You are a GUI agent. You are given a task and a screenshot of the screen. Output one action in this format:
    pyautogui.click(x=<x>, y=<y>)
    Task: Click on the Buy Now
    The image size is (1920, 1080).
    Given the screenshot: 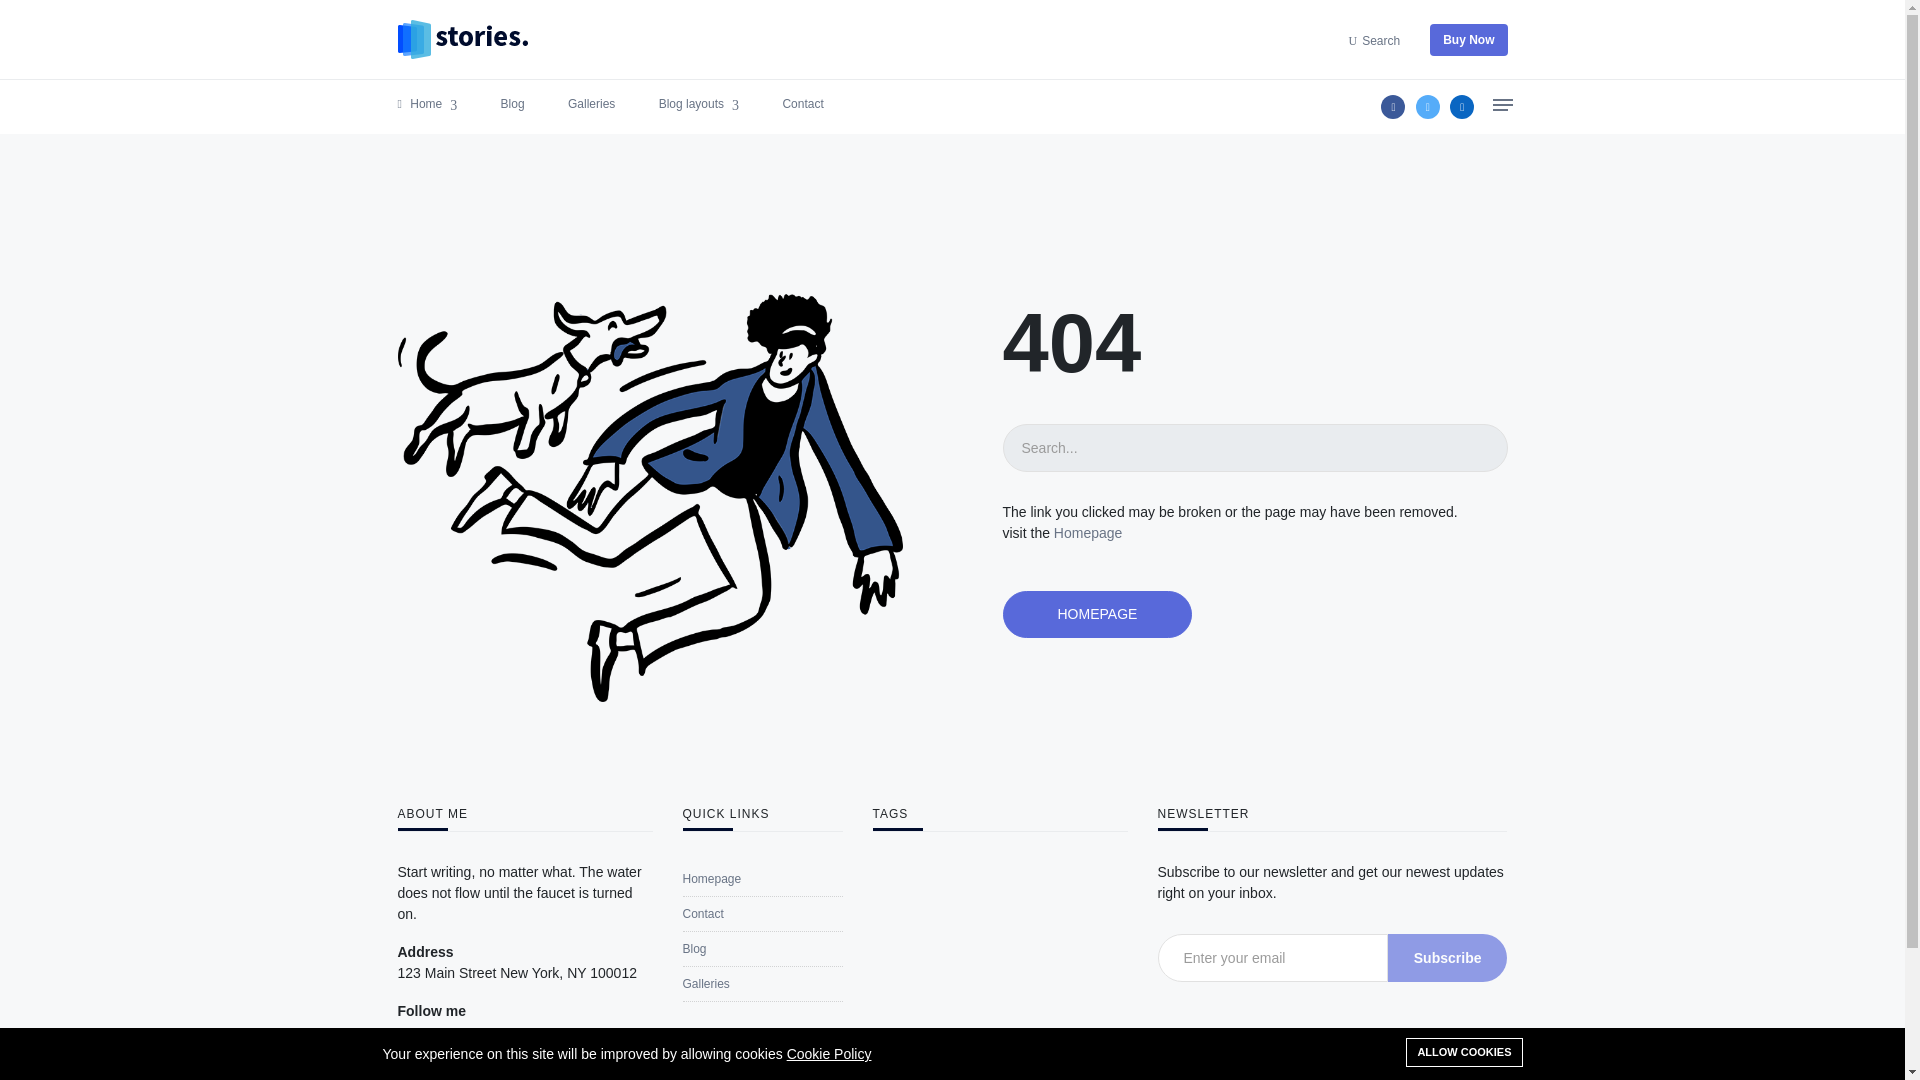 What is the action you would take?
    pyautogui.click(x=1468, y=40)
    